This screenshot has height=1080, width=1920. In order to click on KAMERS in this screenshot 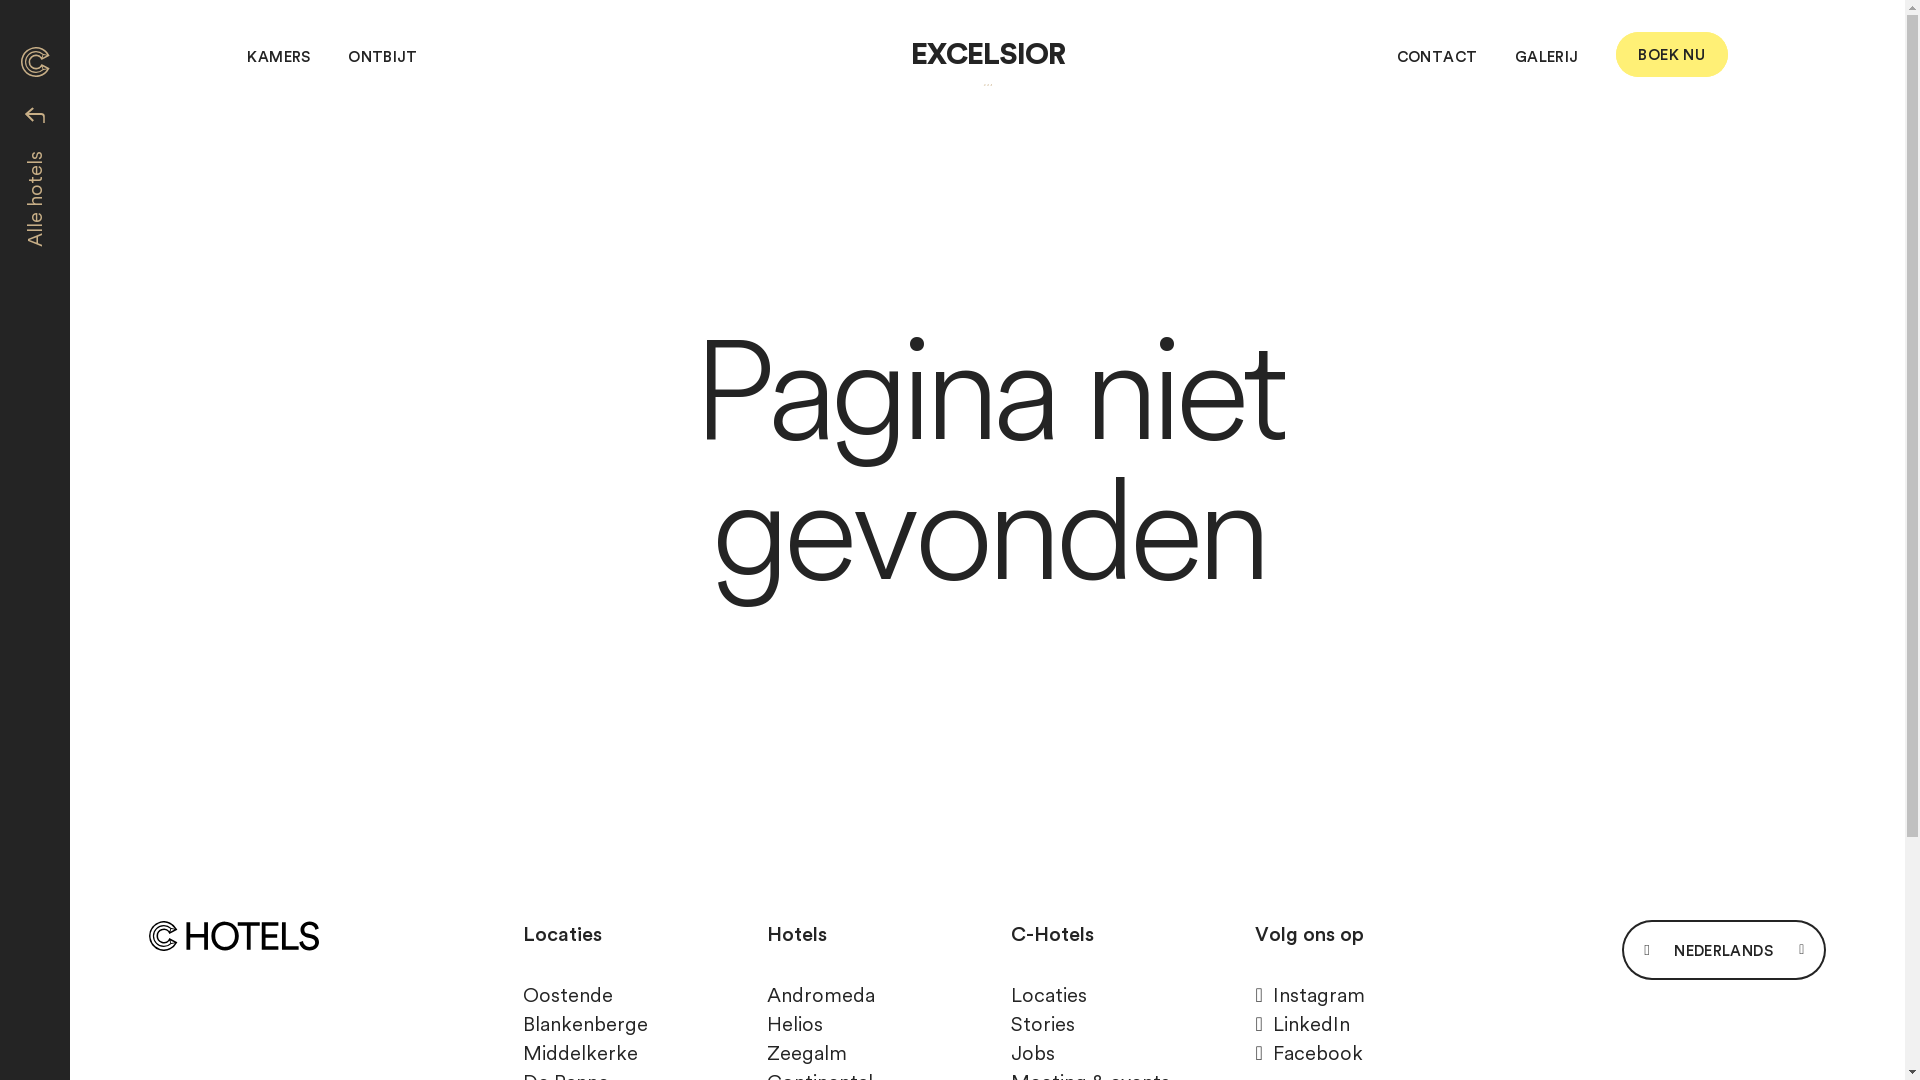, I will do `click(278, 56)`.